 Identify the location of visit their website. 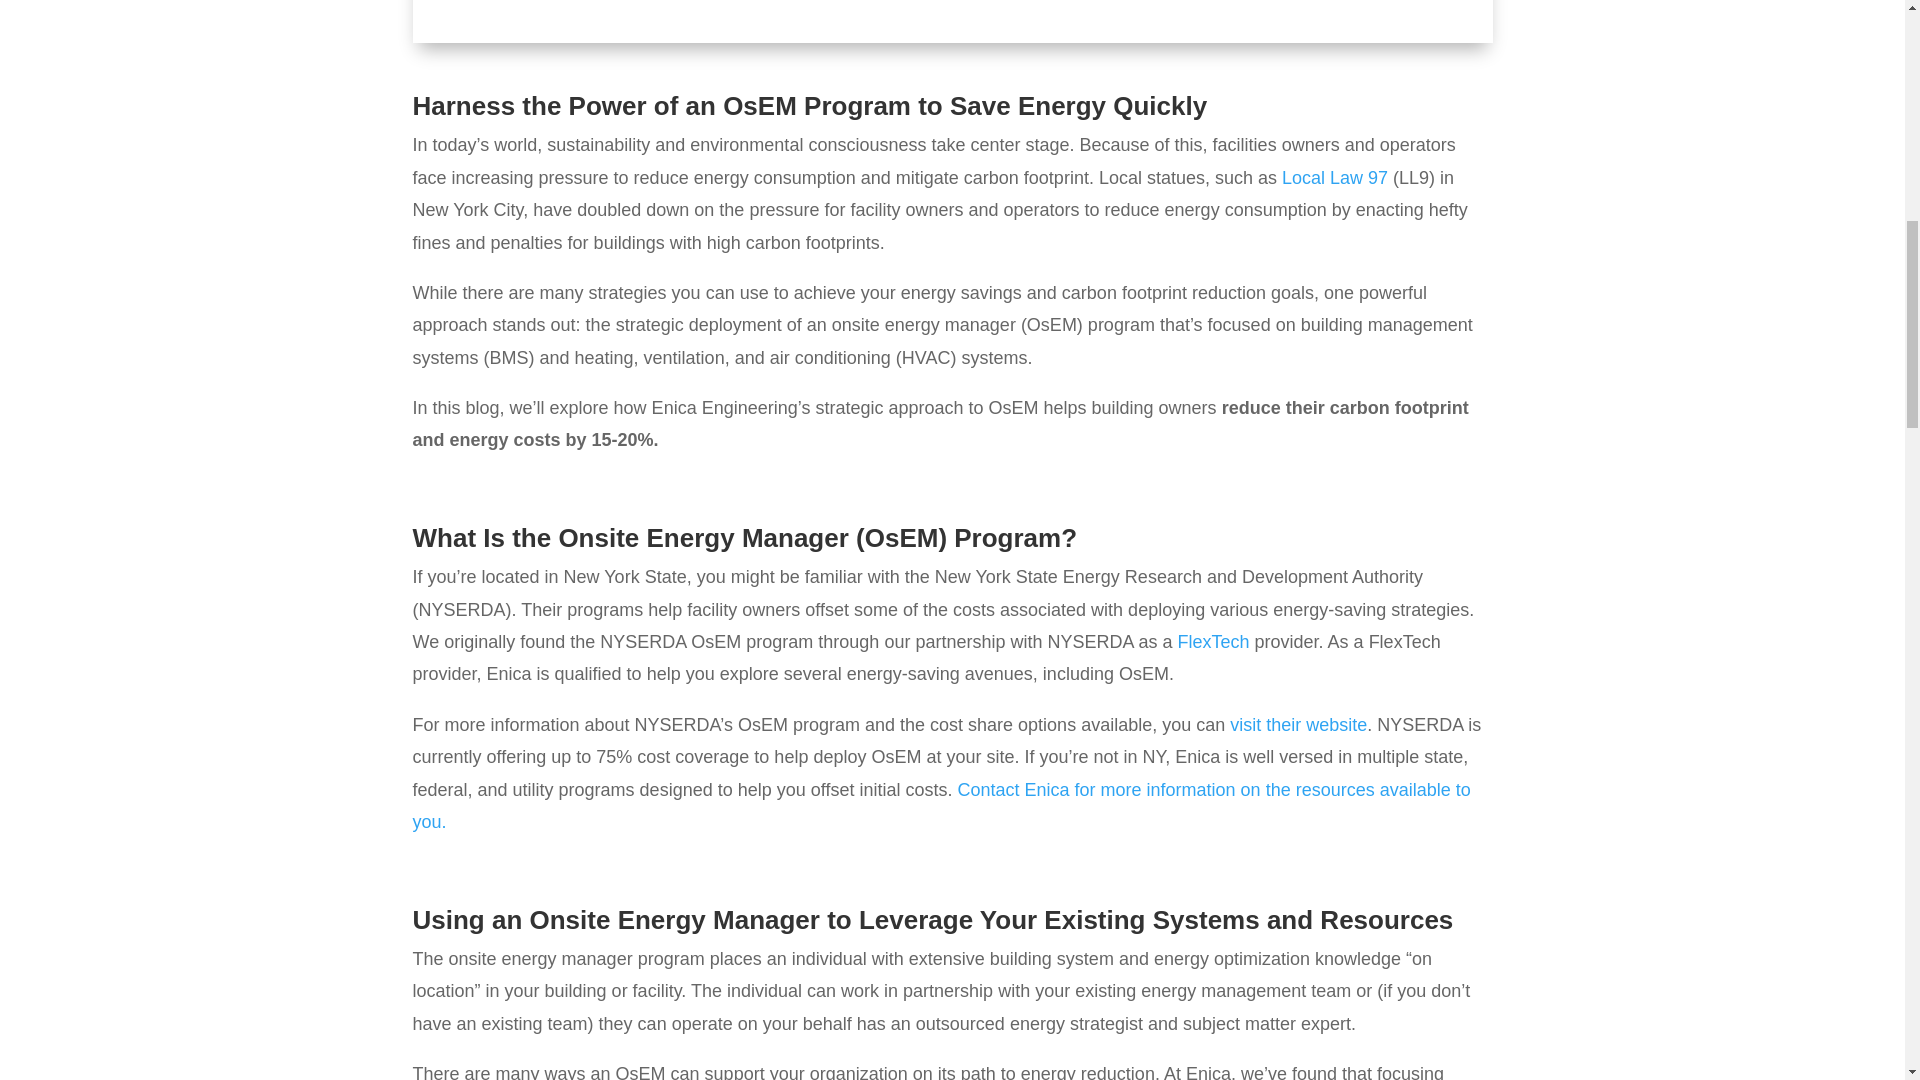
(1298, 724).